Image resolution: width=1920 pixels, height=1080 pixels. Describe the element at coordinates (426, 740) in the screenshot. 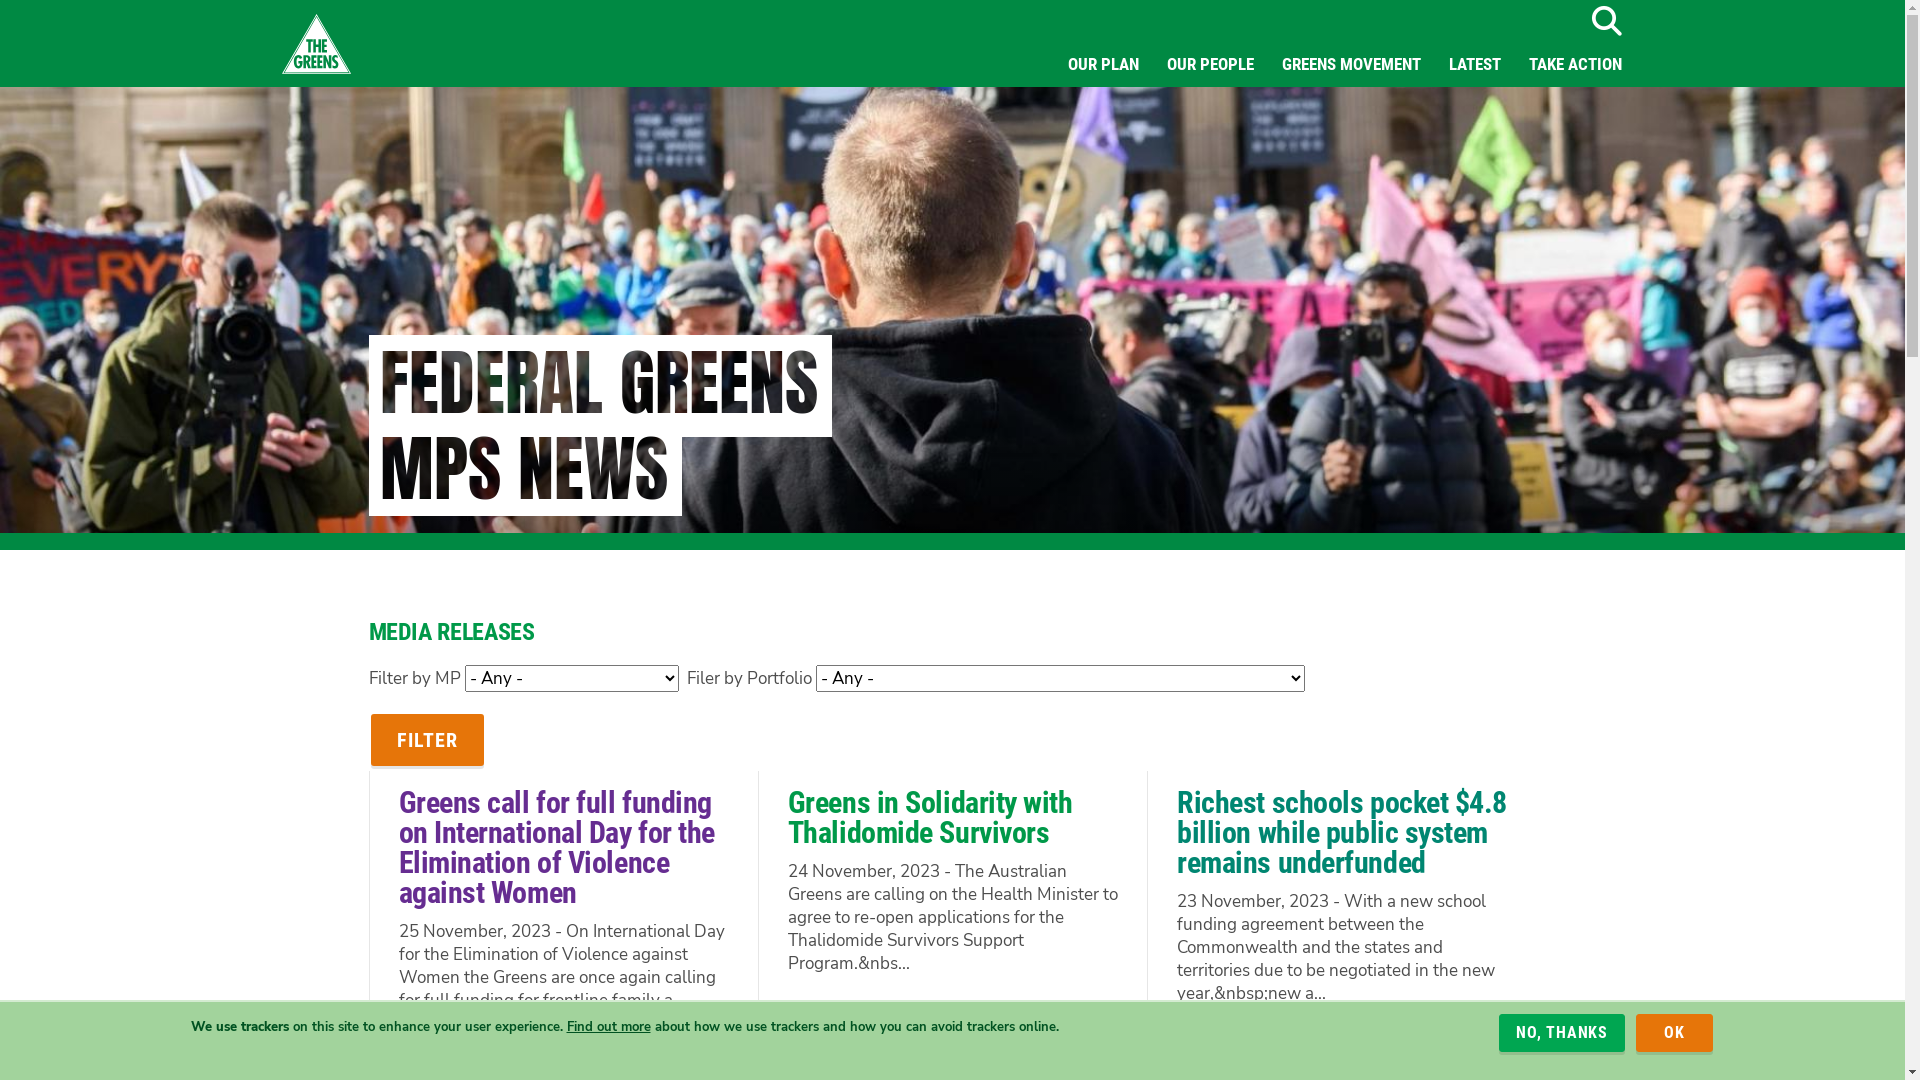

I see `Filter` at that location.